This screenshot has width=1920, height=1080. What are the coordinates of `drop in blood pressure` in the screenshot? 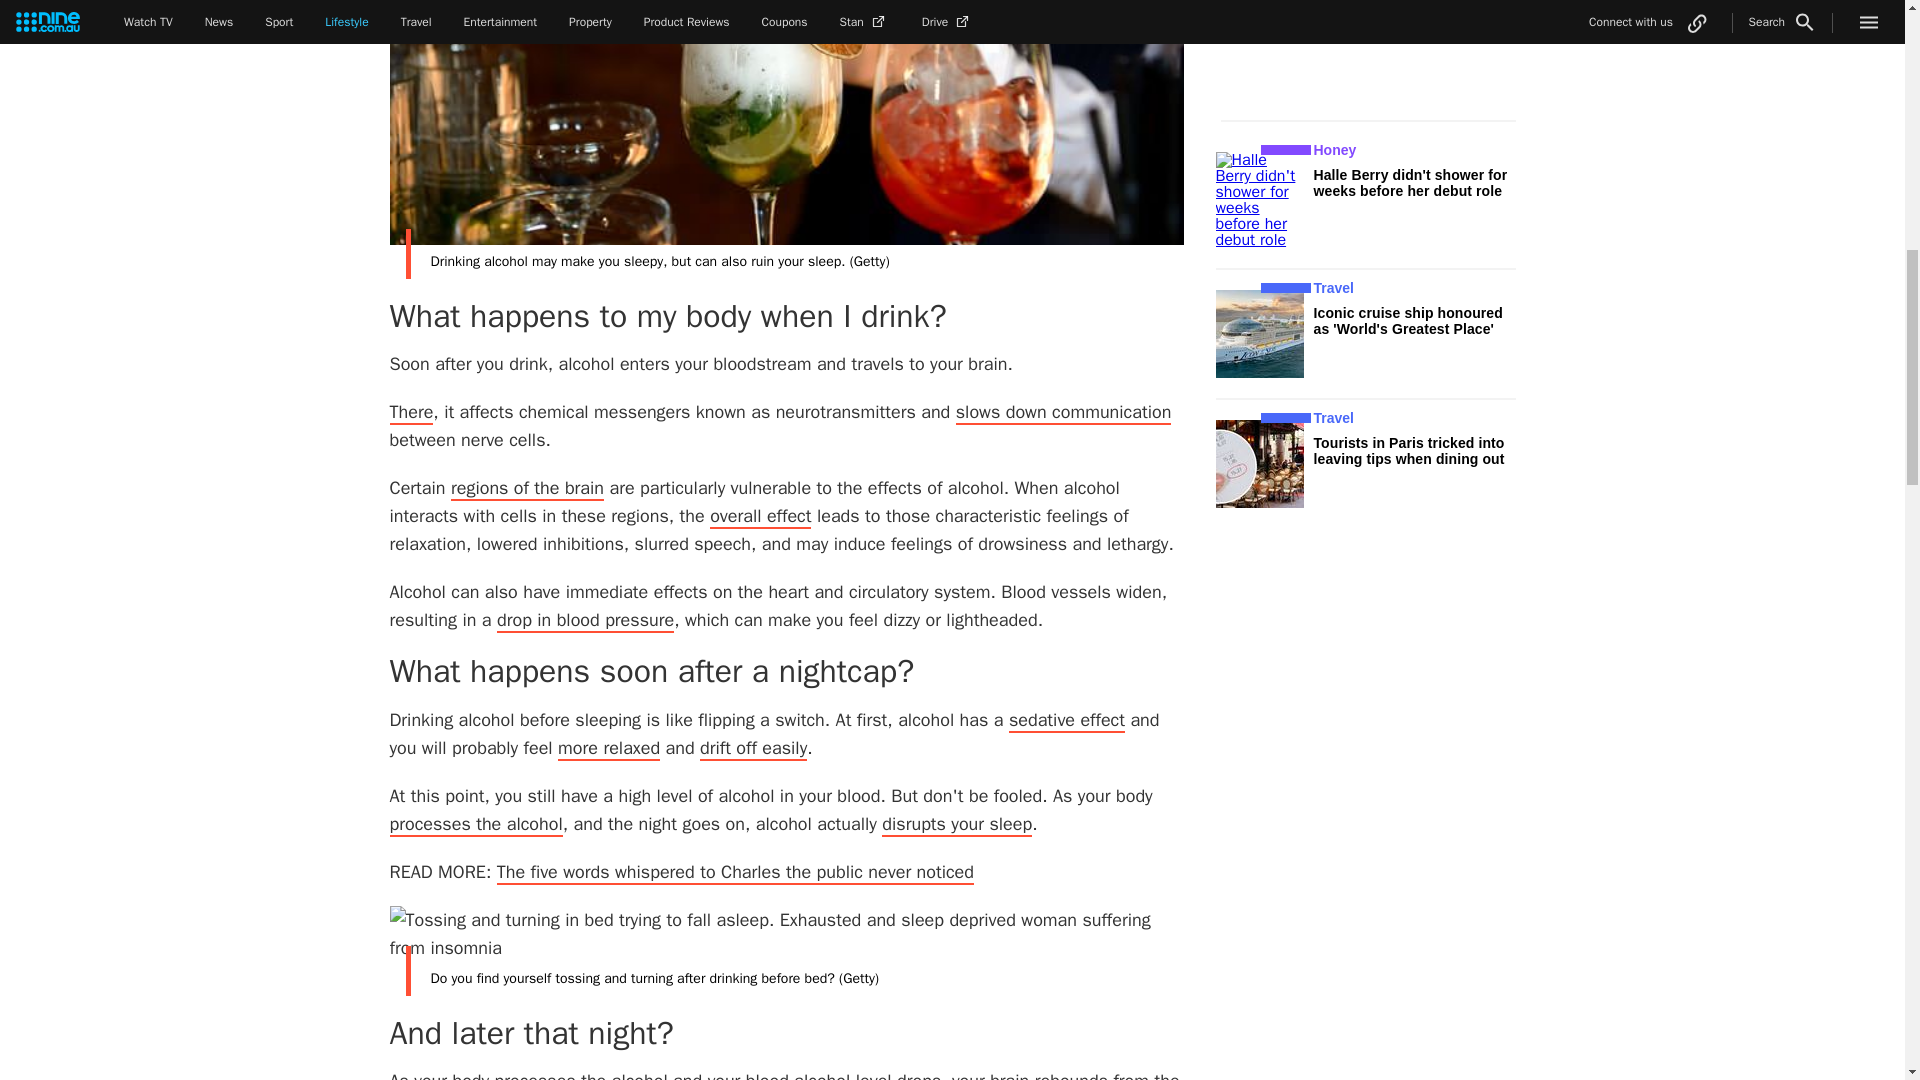 It's located at (585, 620).